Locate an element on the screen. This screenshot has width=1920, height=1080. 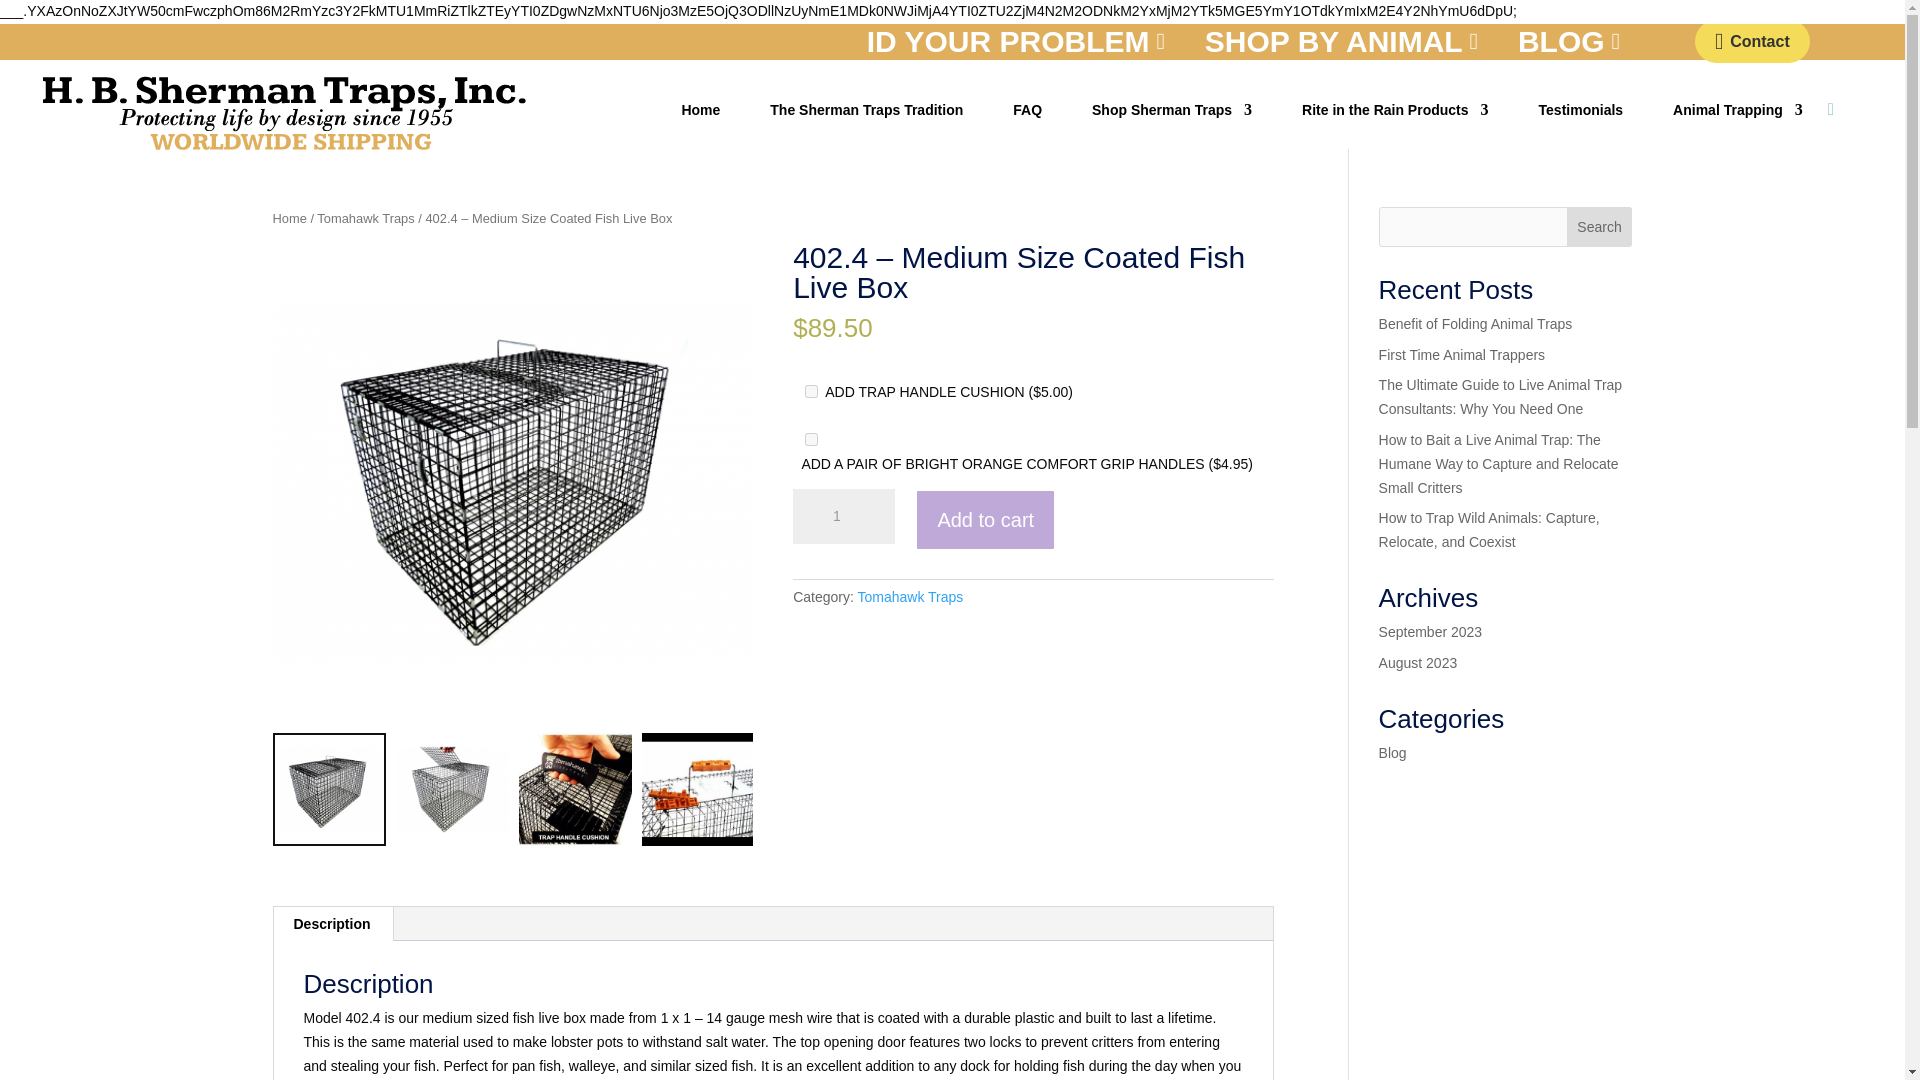
402.4 is located at coordinates (512, 482).